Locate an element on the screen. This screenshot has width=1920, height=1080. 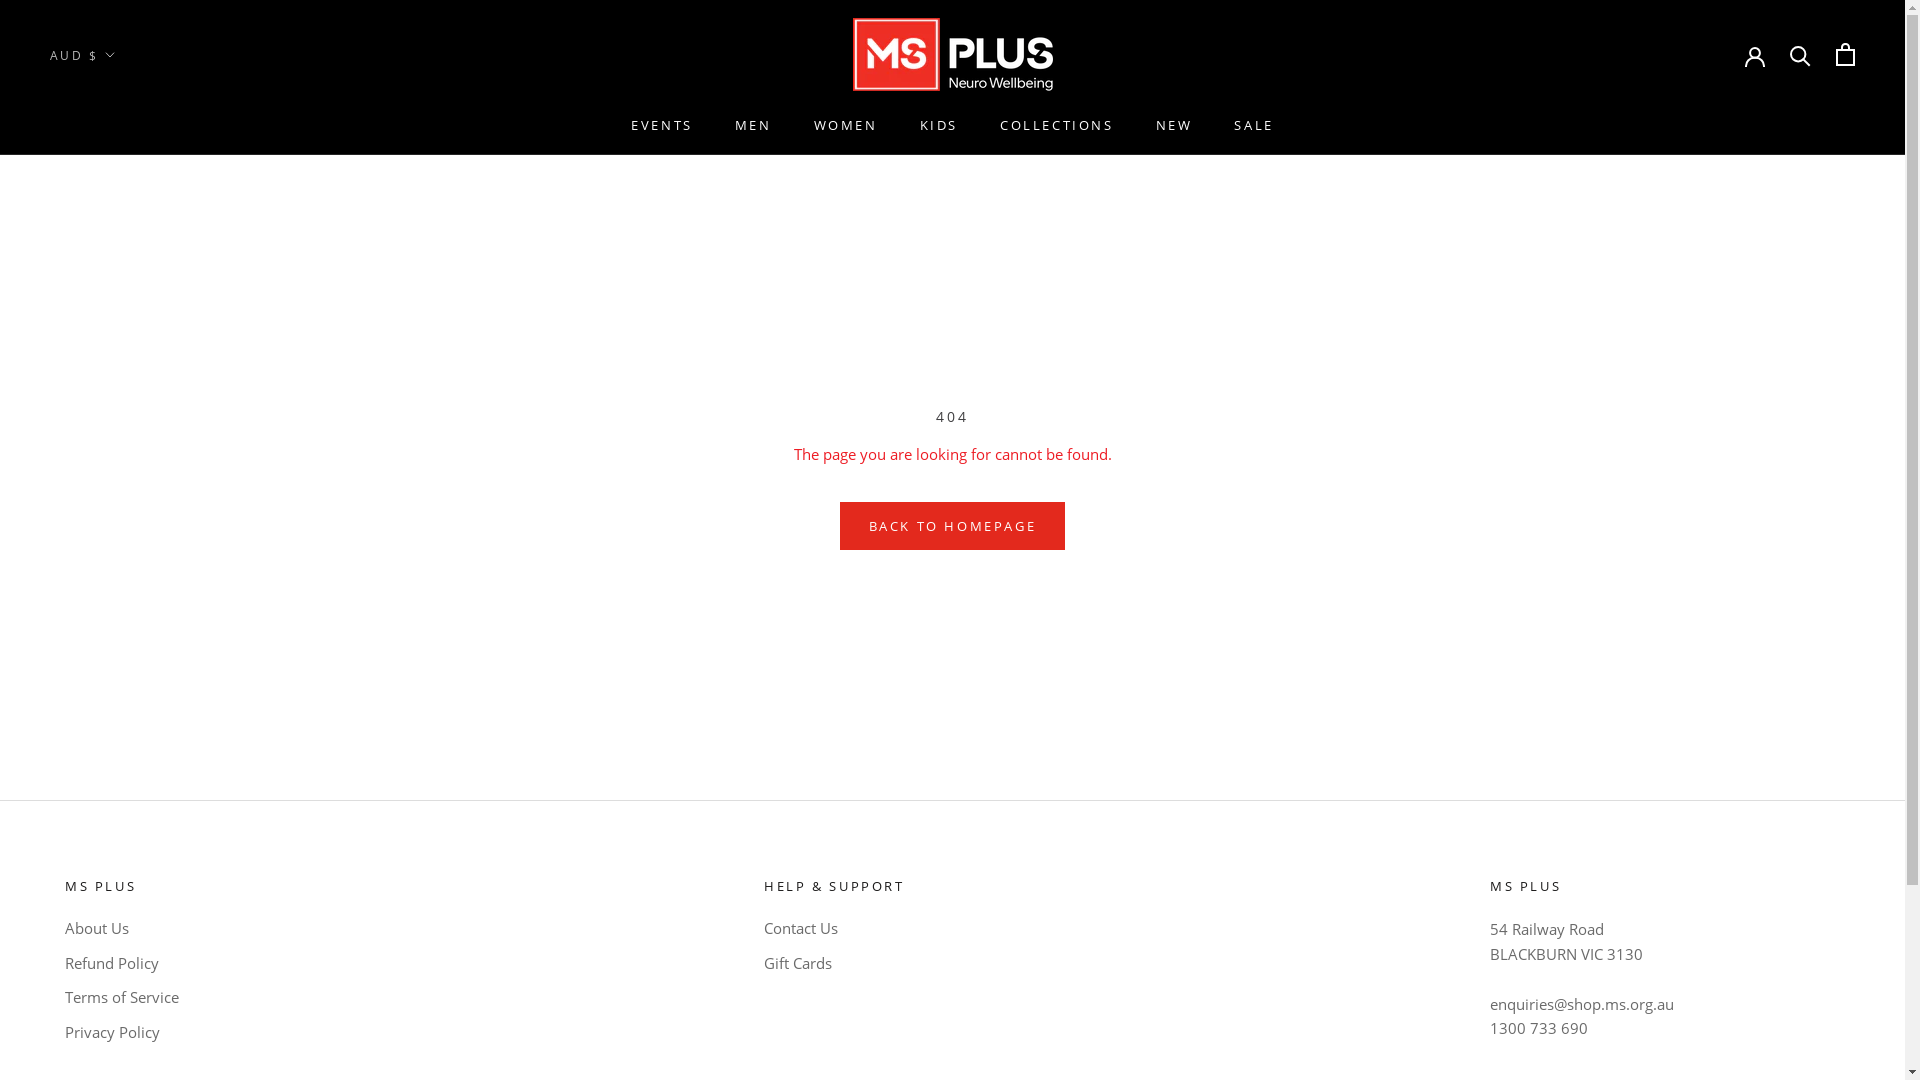
AMD is located at coordinates (118, 190).